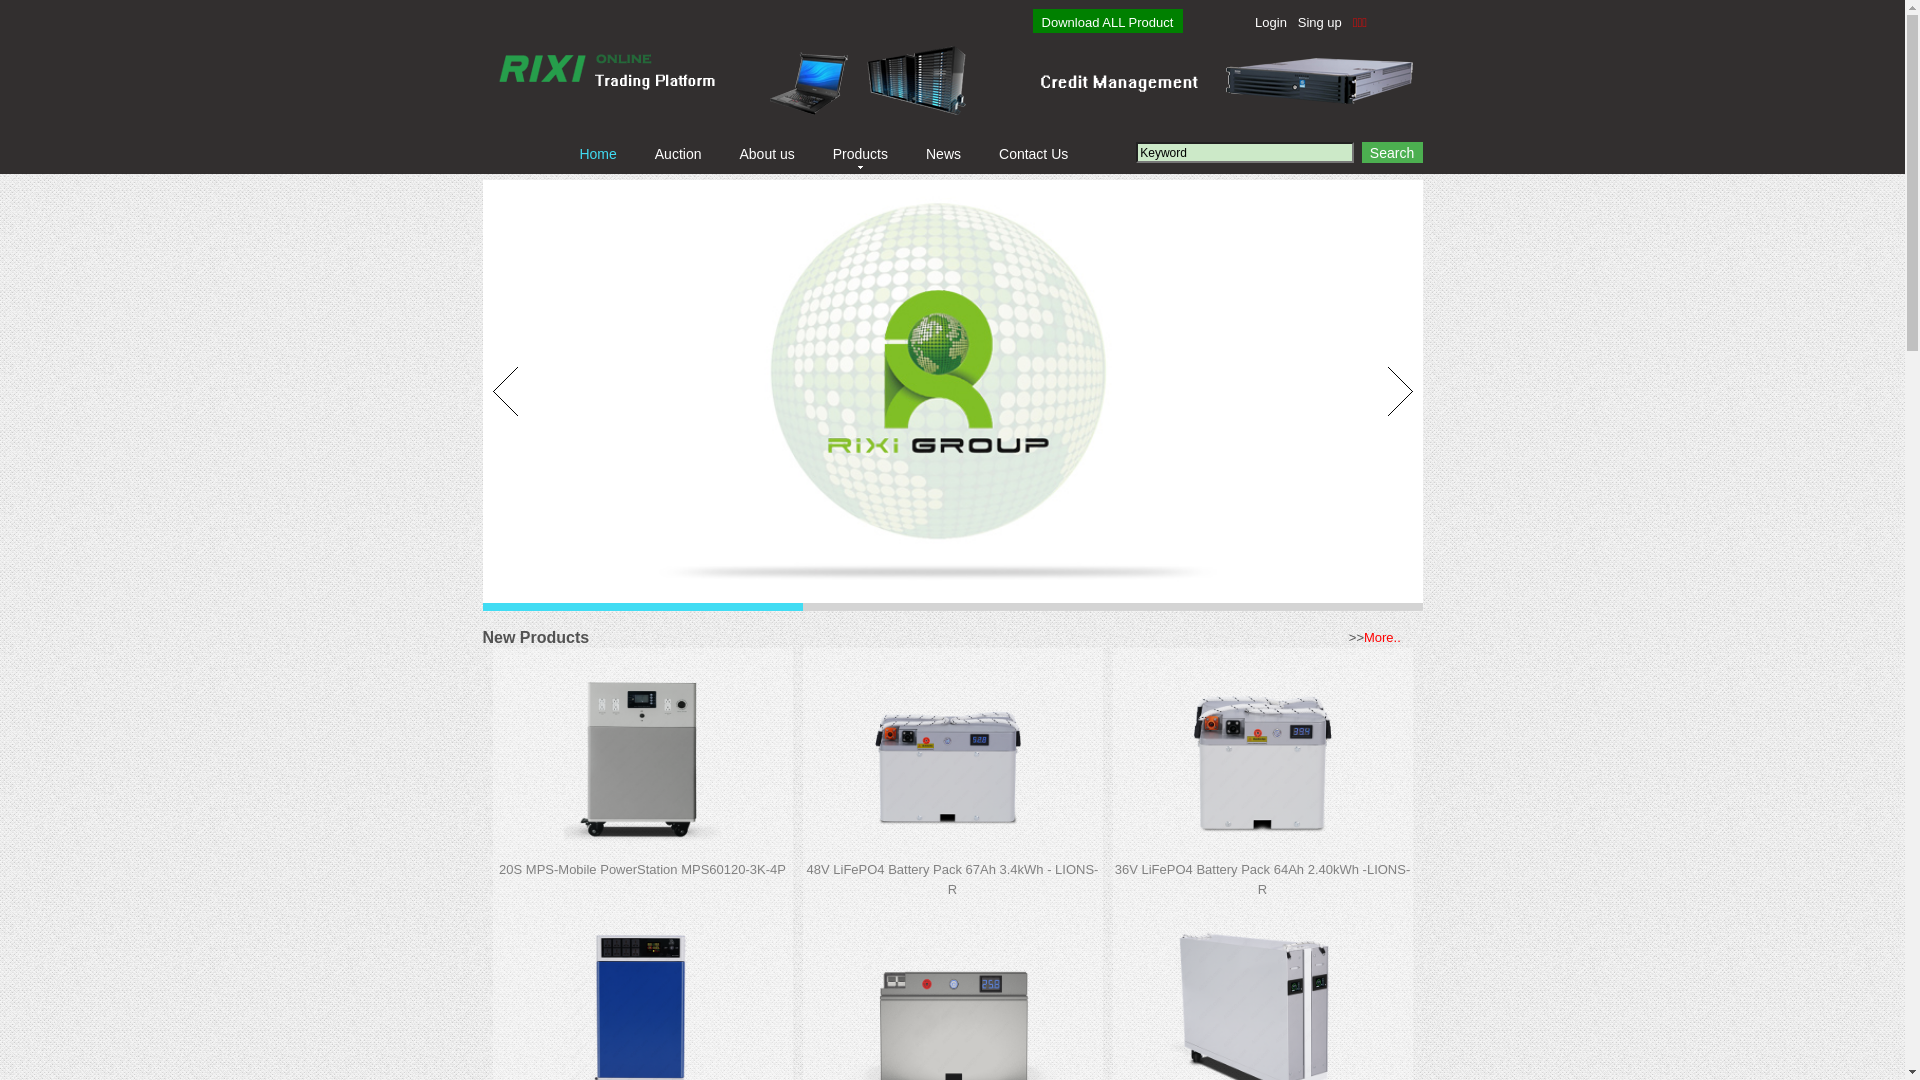  Describe the element at coordinates (1271, 22) in the screenshot. I see `Login` at that location.